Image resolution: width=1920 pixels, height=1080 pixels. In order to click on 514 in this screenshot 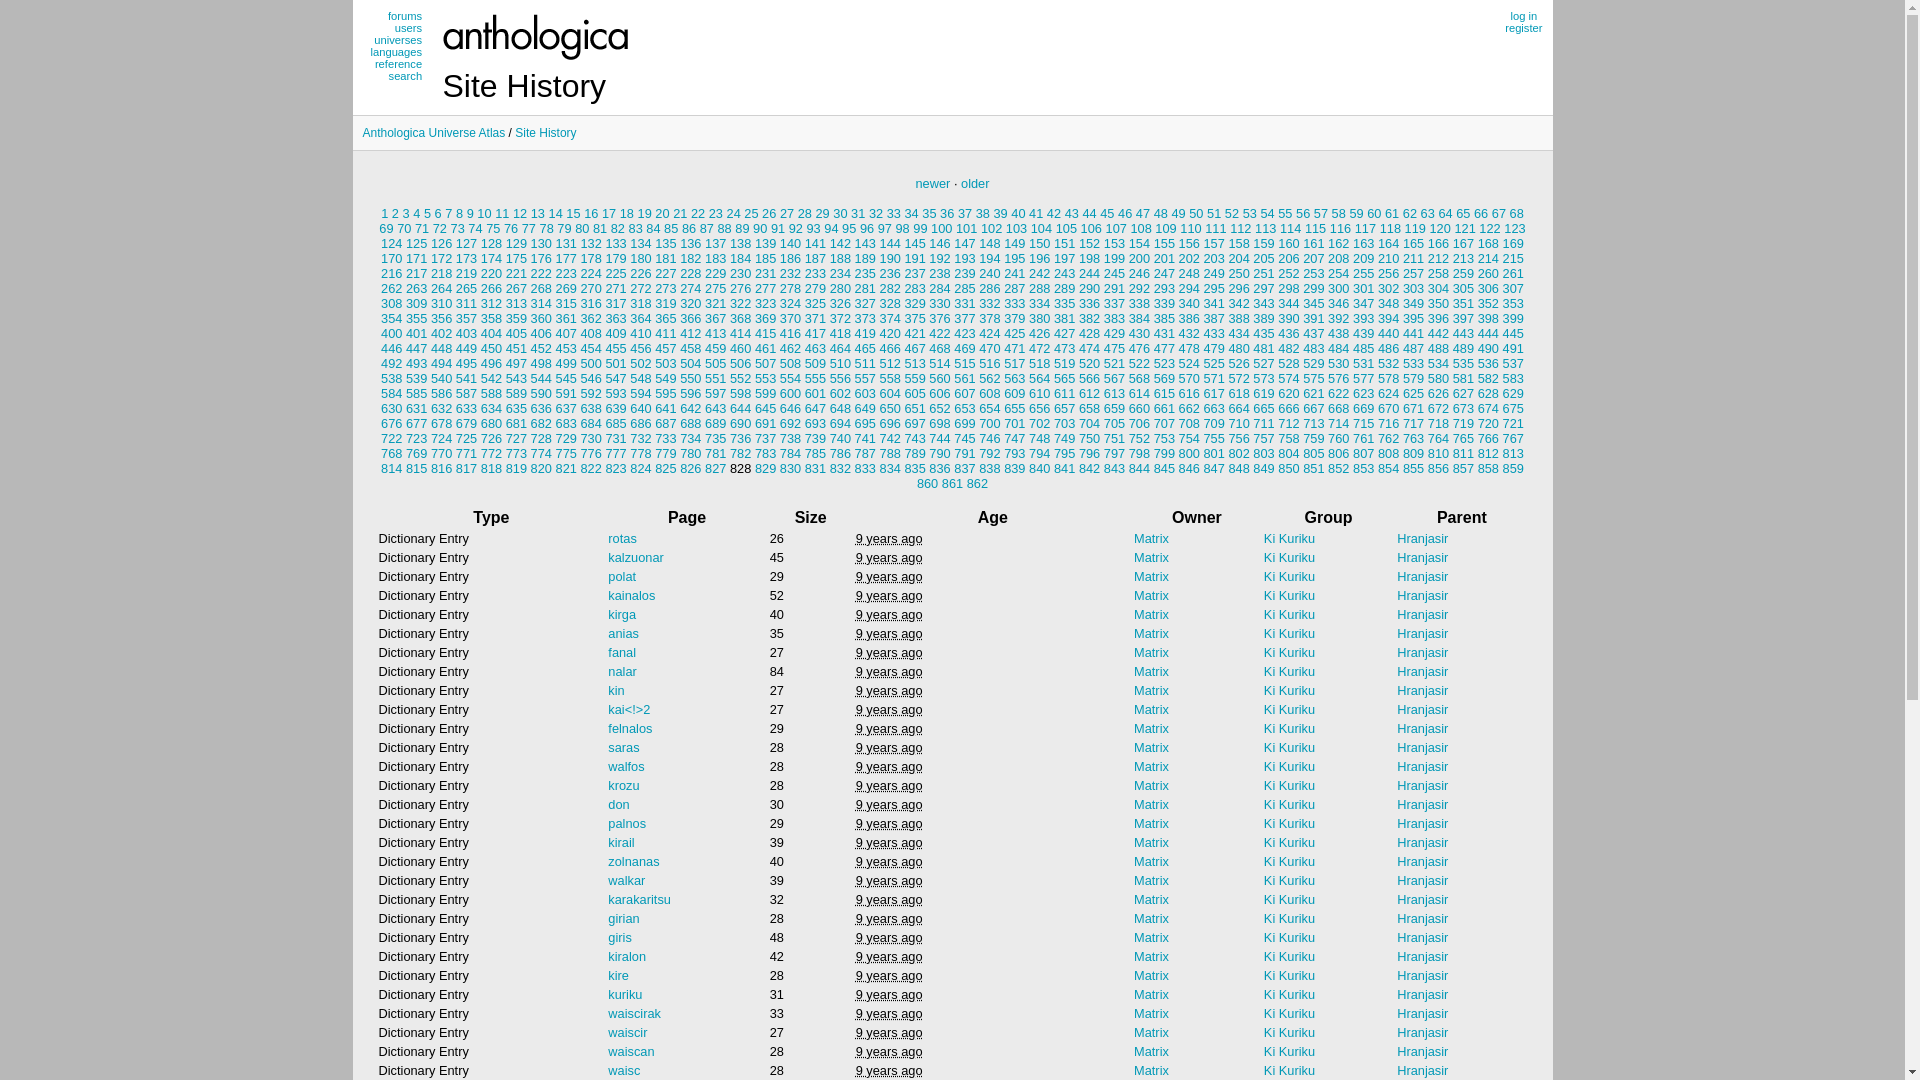, I will do `click(940, 364)`.